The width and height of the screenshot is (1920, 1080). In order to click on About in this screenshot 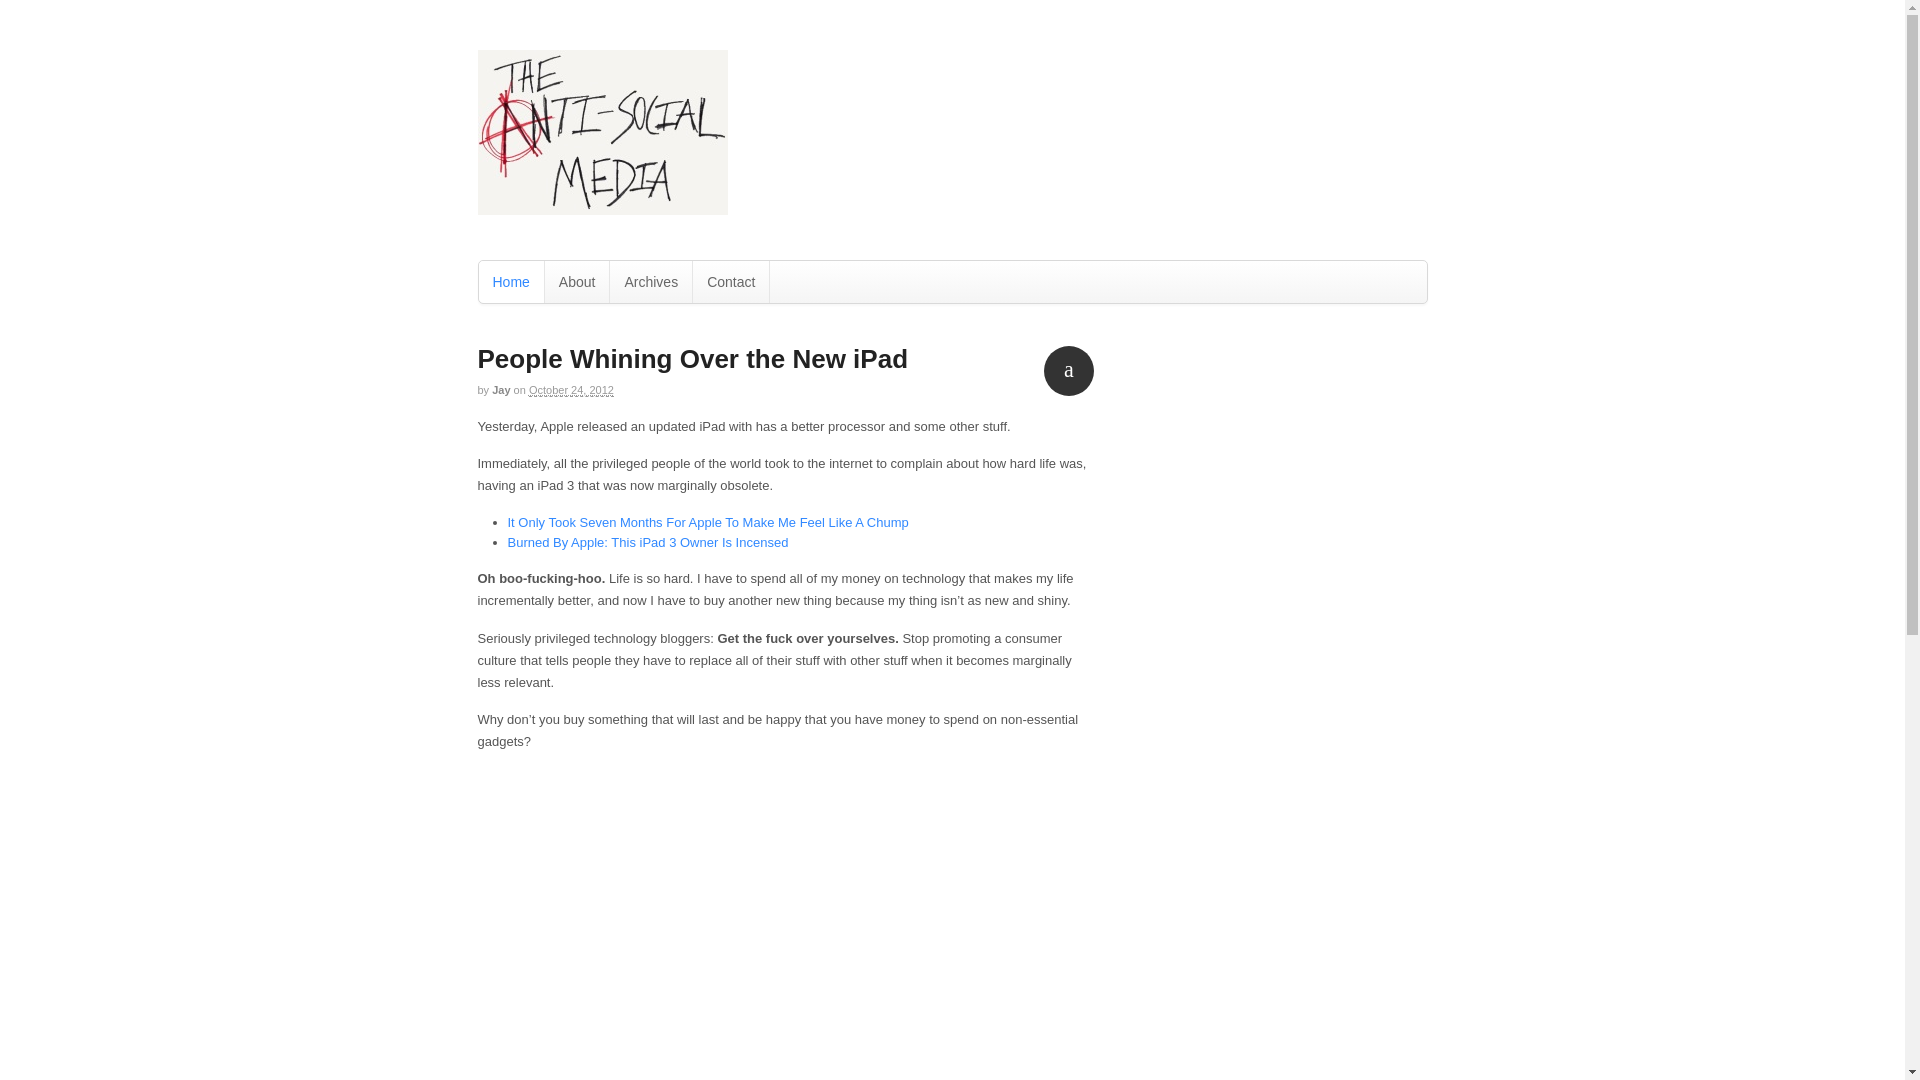, I will do `click(578, 282)`.